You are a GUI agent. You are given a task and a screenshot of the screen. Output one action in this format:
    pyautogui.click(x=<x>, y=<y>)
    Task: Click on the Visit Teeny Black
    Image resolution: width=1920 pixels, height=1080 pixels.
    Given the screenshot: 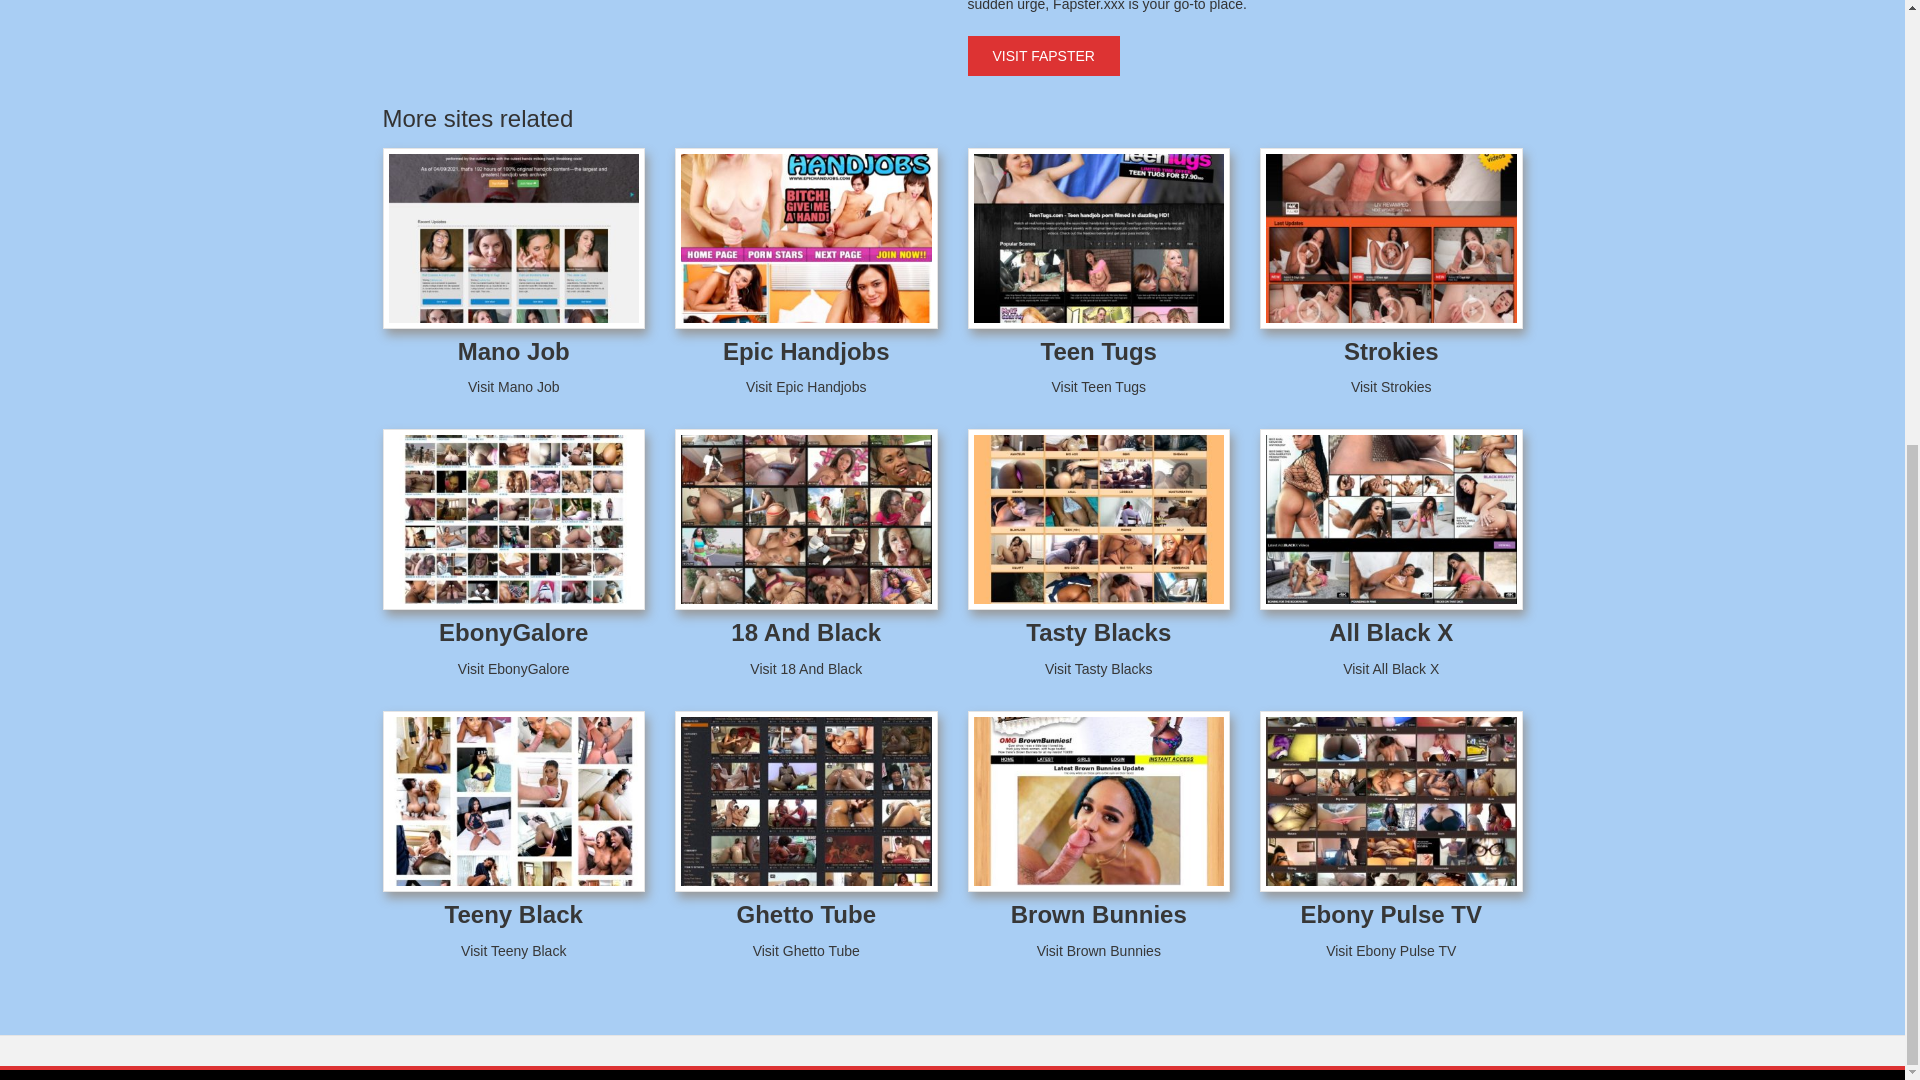 What is the action you would take?
    pyautogui.click(x=513, y=950)
    